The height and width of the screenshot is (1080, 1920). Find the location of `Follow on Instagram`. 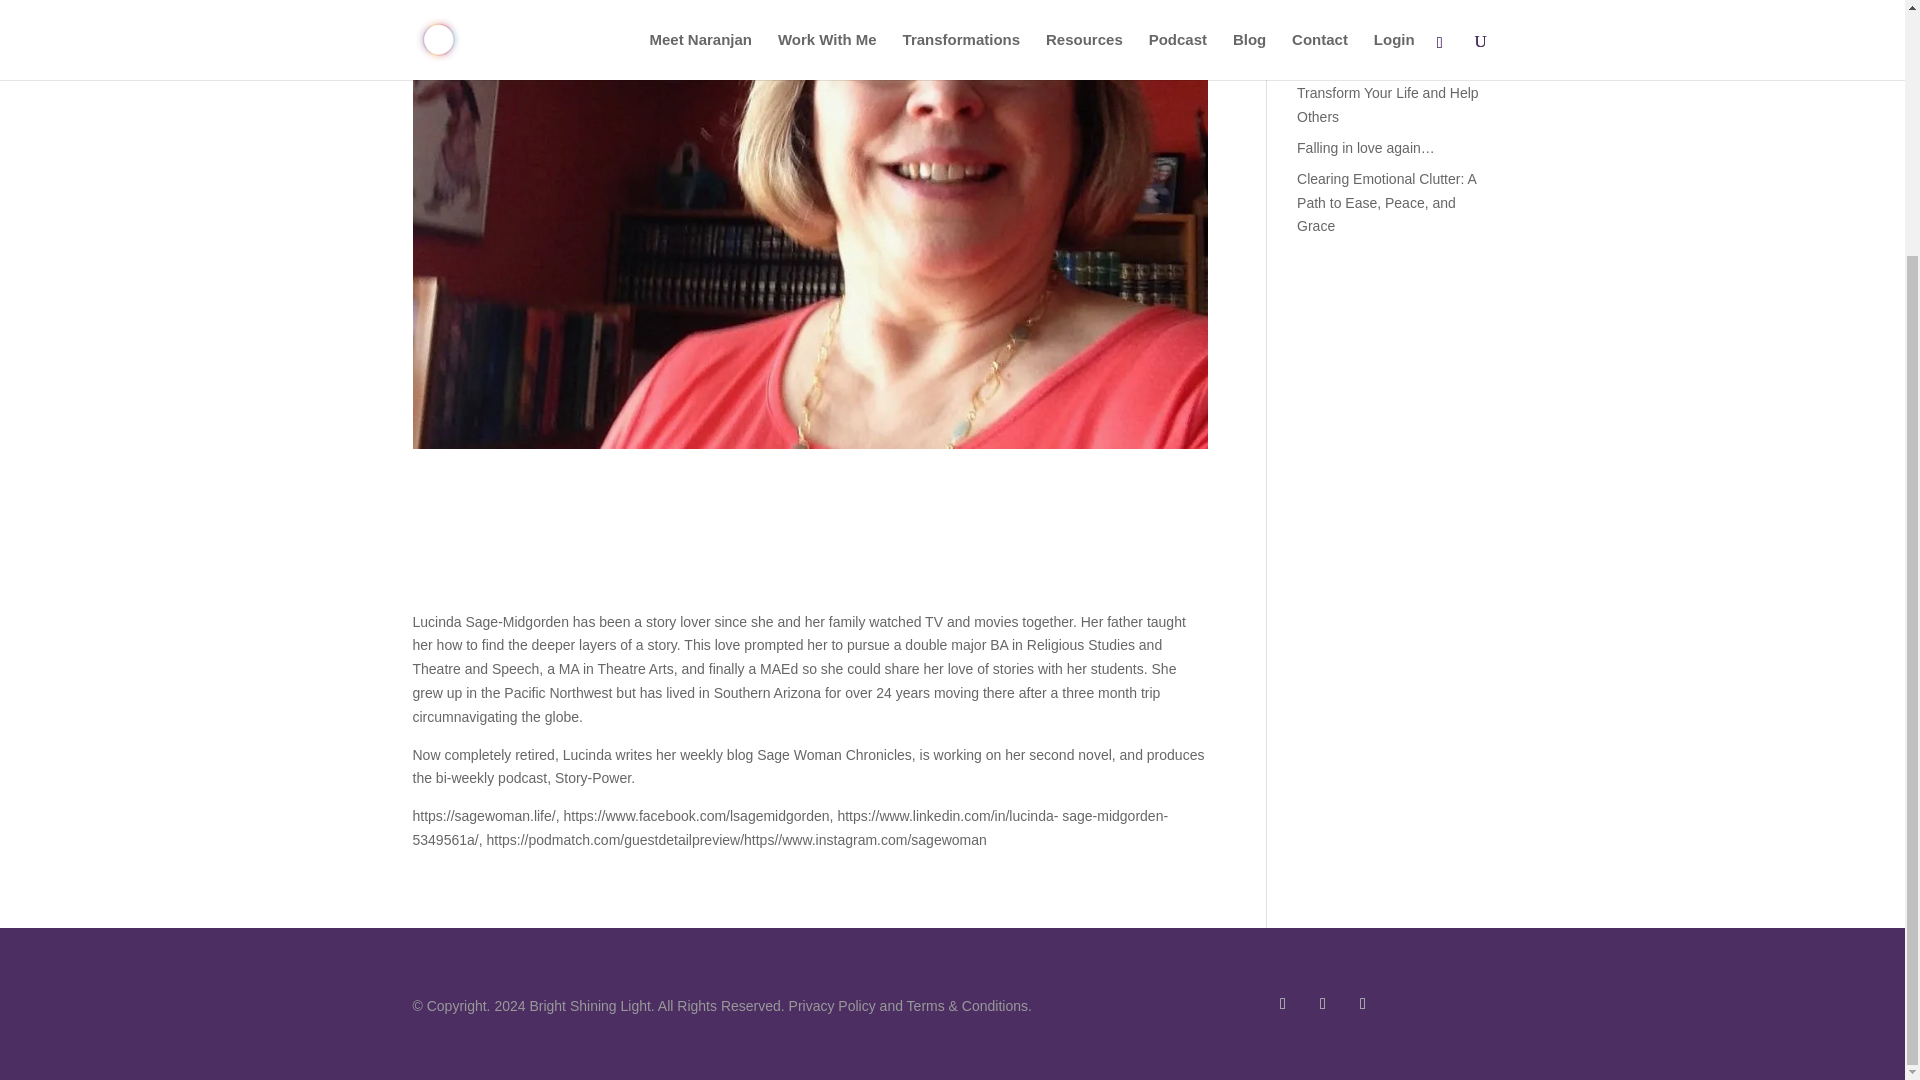

Follow on Instagram is located at coordinates (1362, 1004).